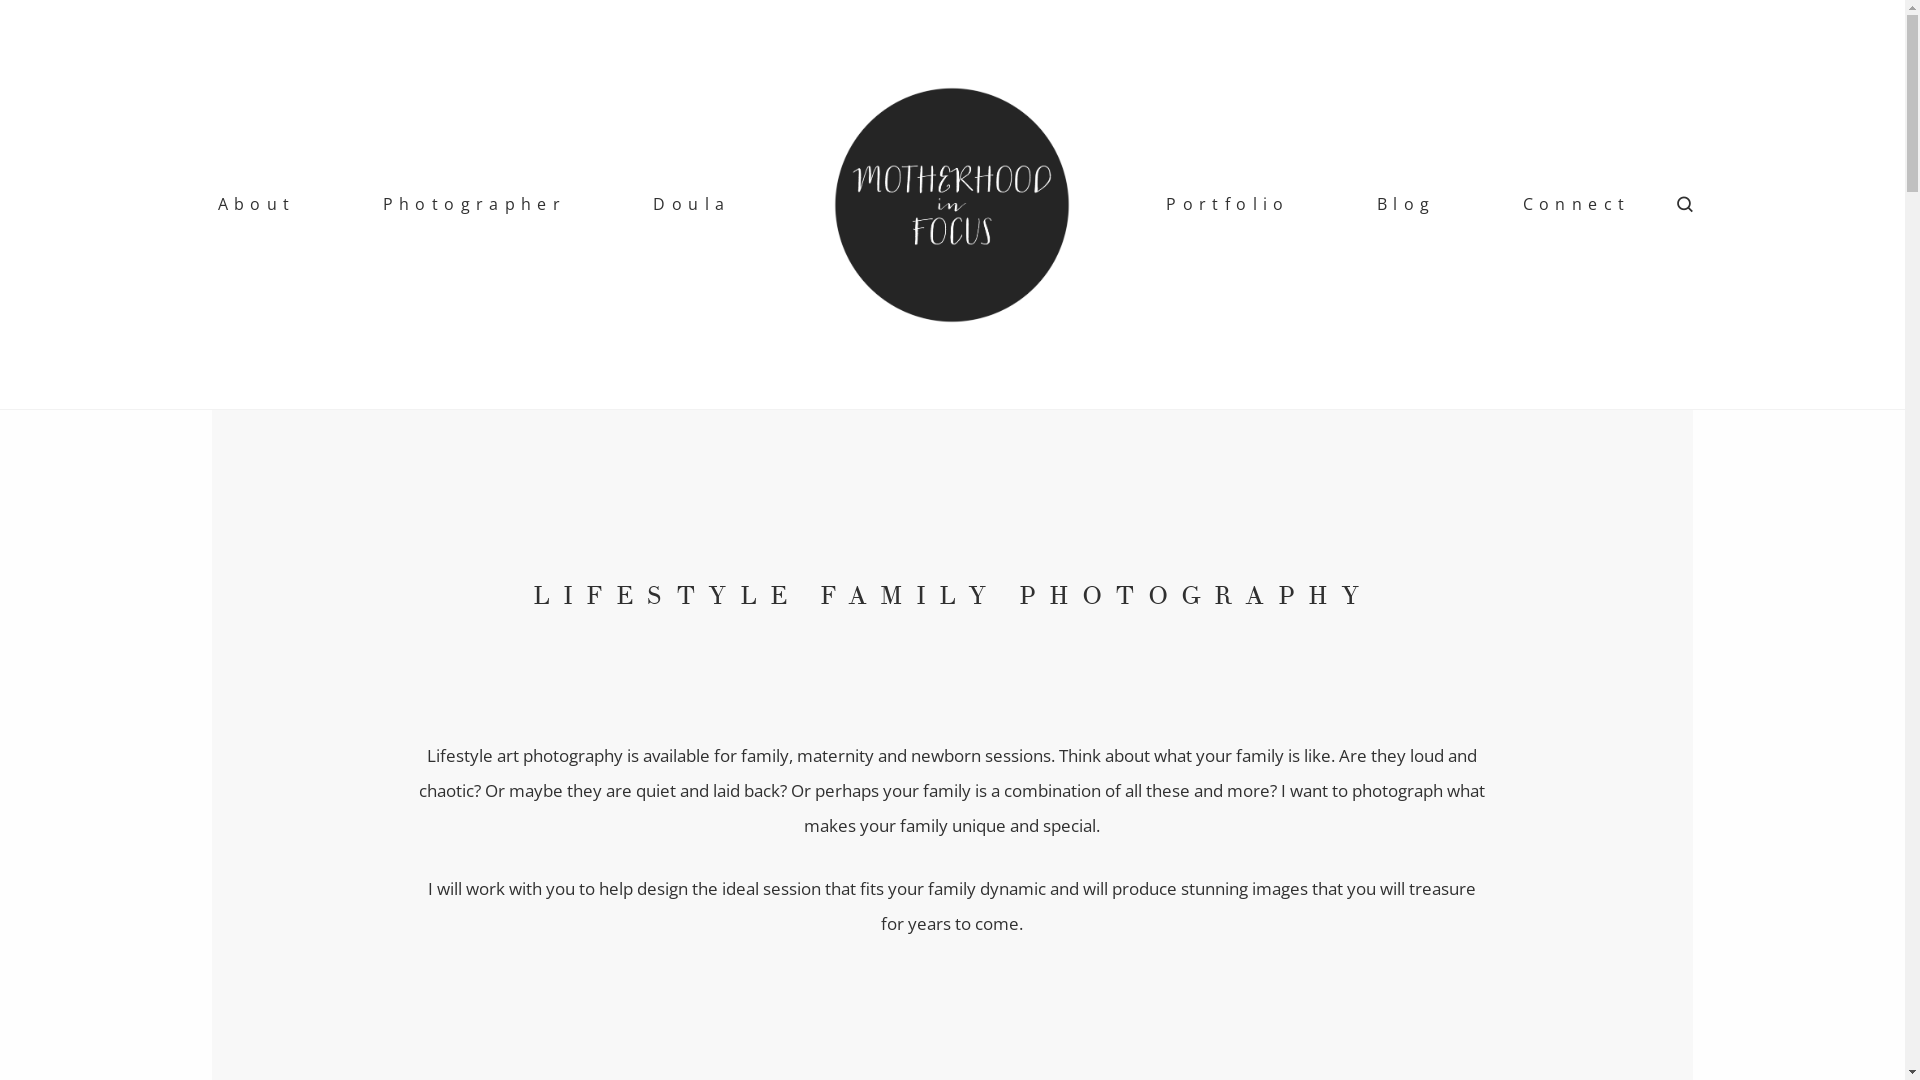 This screenshot has width=1920, height=1080. Describe the element at coordinates (692, 204) in the screenshot. I see `Doula` at that location.